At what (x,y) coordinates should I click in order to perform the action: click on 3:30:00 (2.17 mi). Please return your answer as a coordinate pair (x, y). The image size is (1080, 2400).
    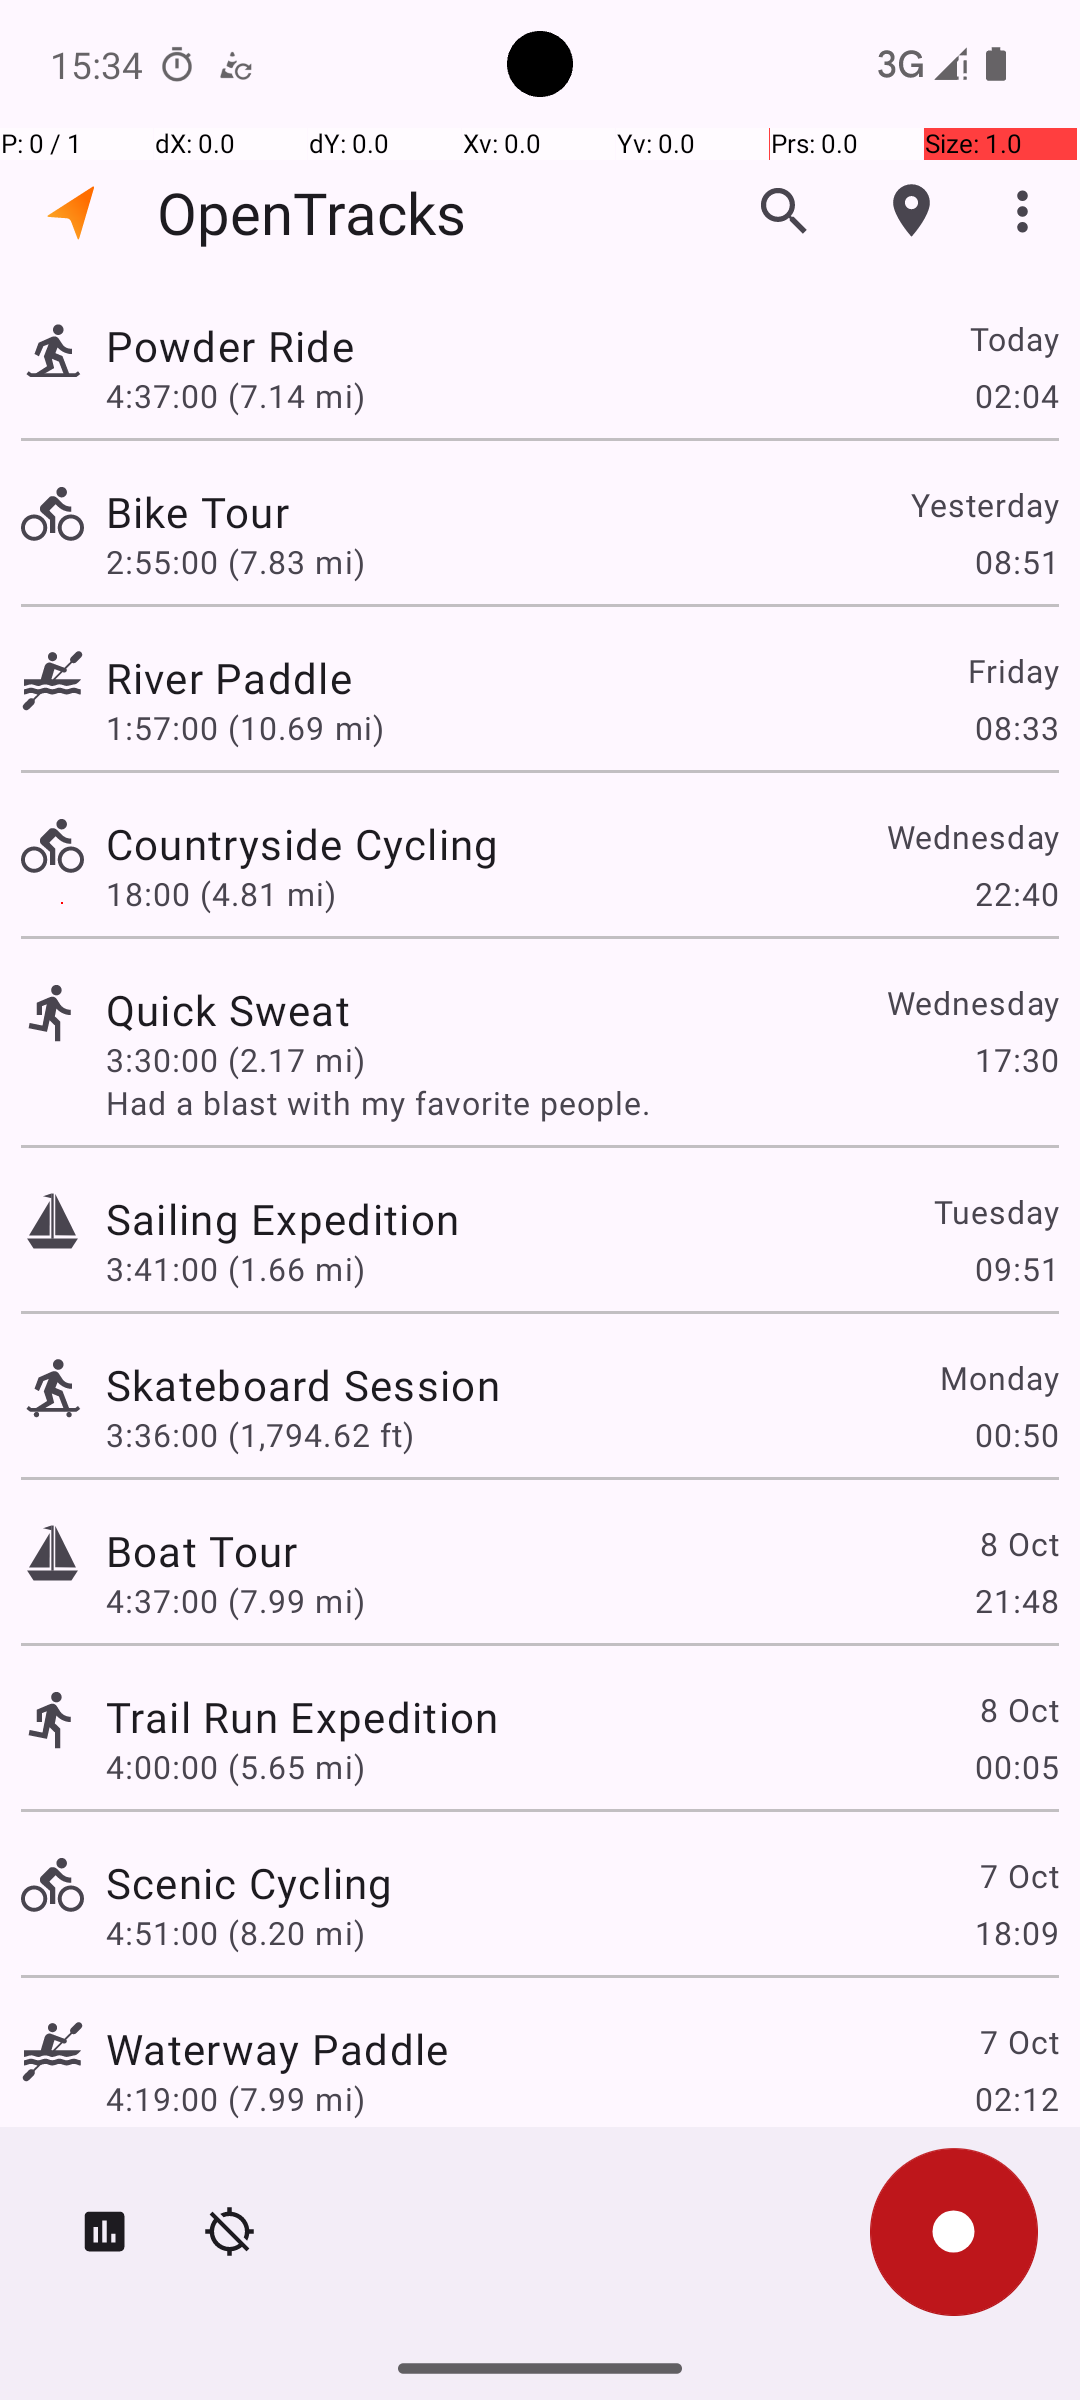
    Looking at the image, I should click on (236, 1060).